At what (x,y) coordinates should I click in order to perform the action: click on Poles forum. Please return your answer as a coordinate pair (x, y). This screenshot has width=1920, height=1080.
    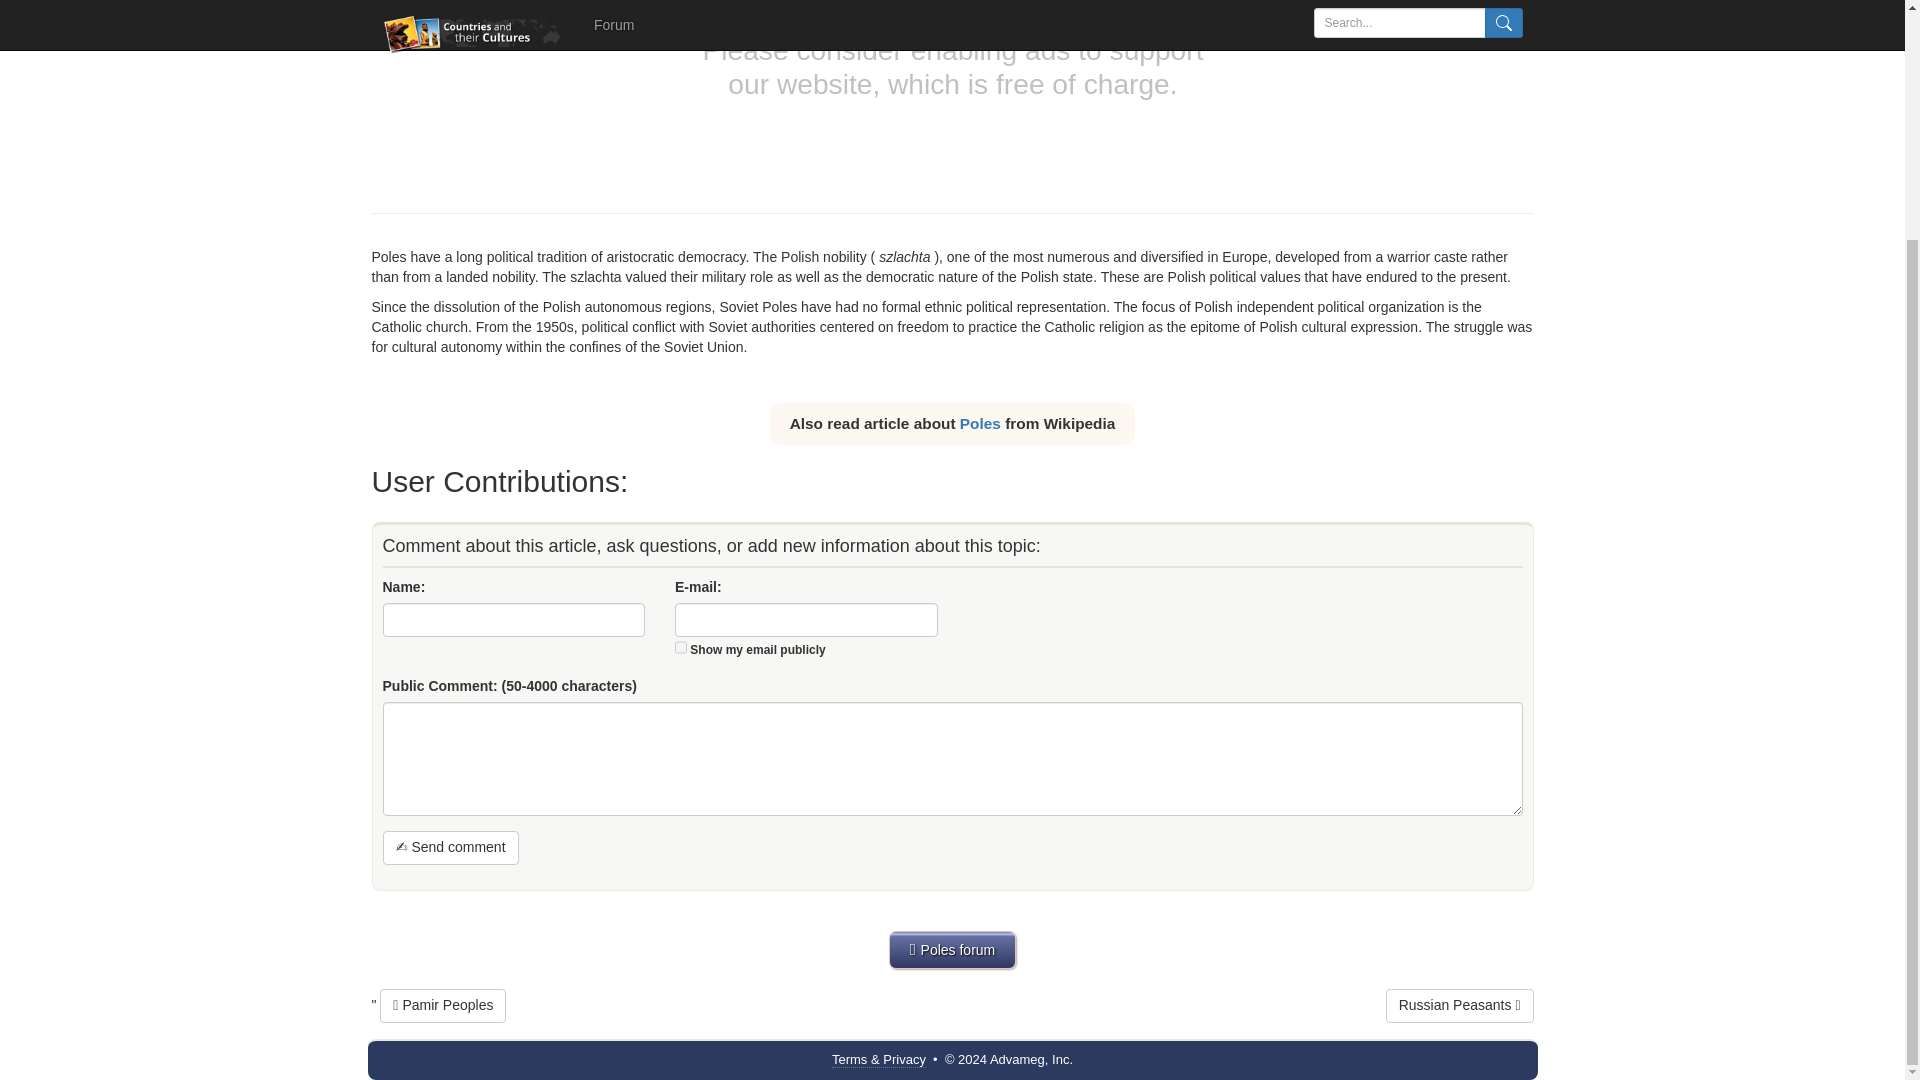
    Looking at the image, I should click on (952, 949).